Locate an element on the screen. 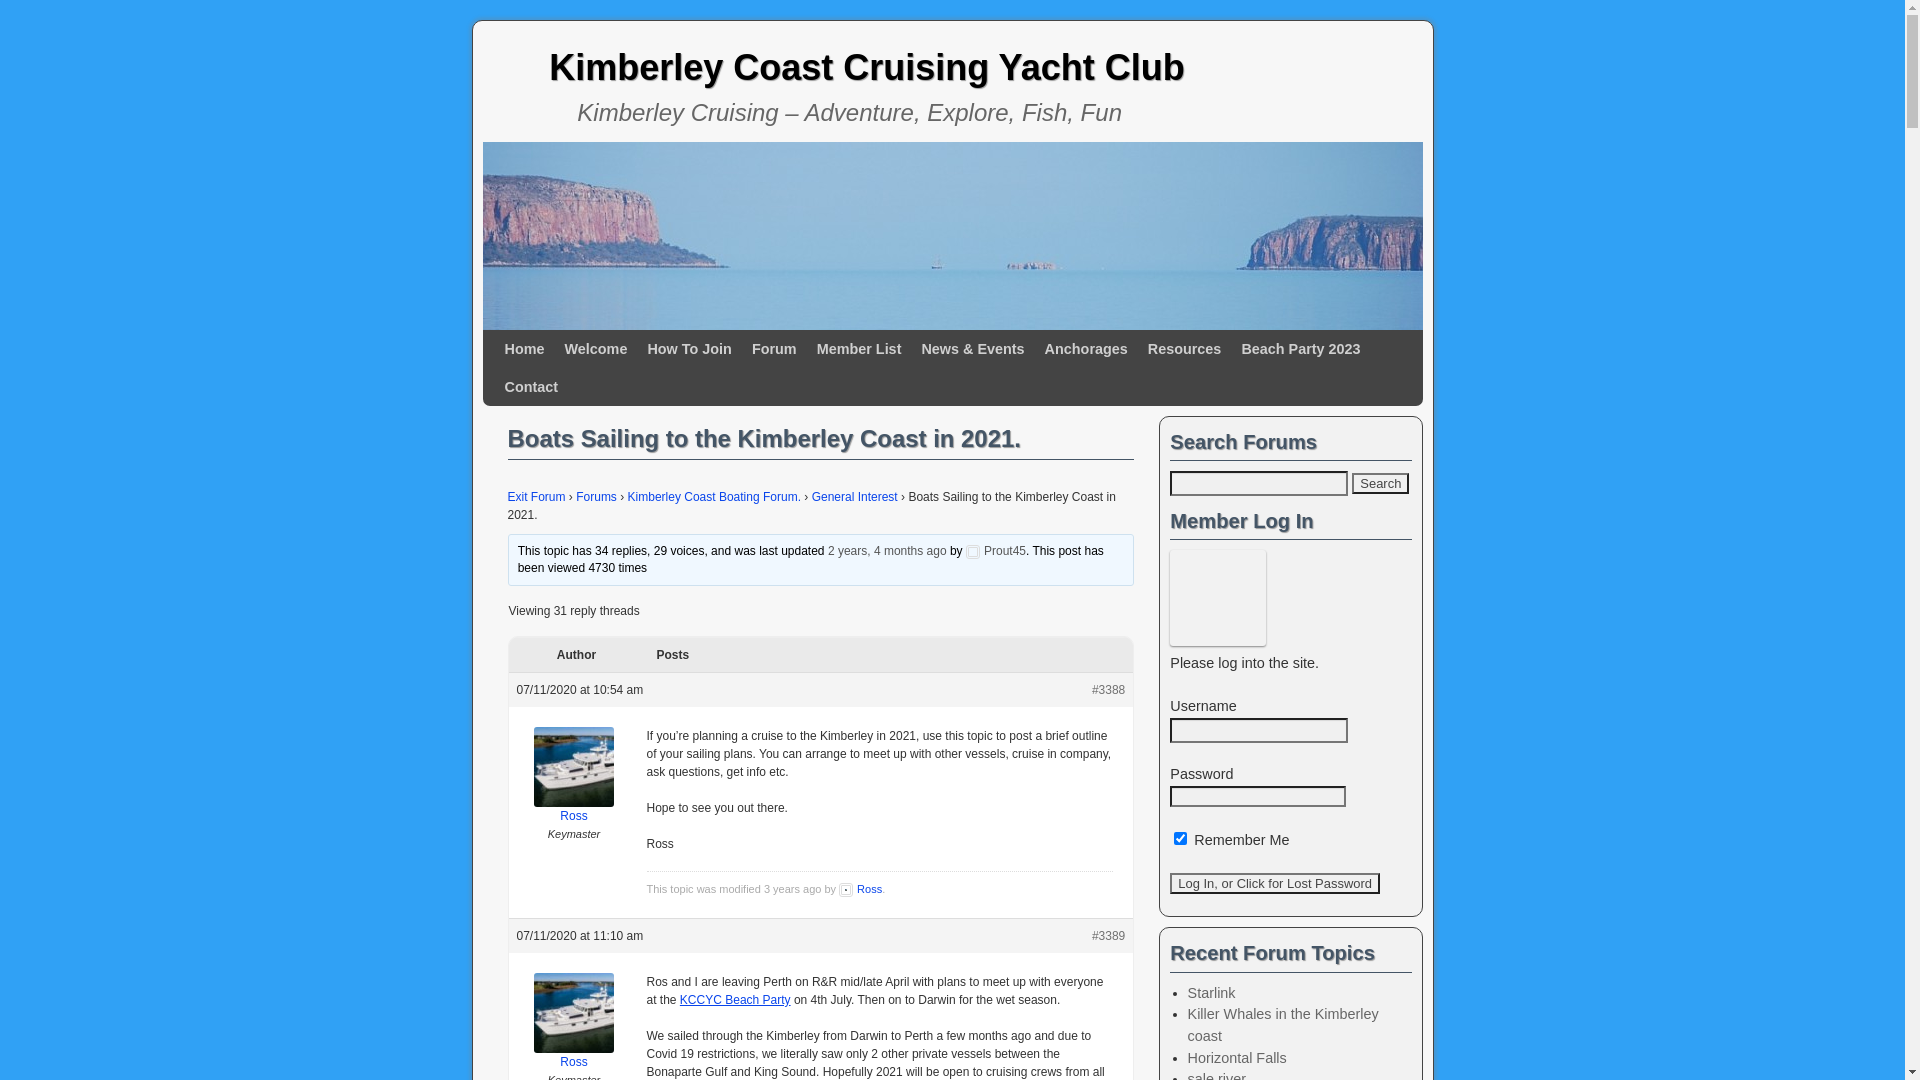  Horizontal Falls is located at coordinates (1238, 1058).